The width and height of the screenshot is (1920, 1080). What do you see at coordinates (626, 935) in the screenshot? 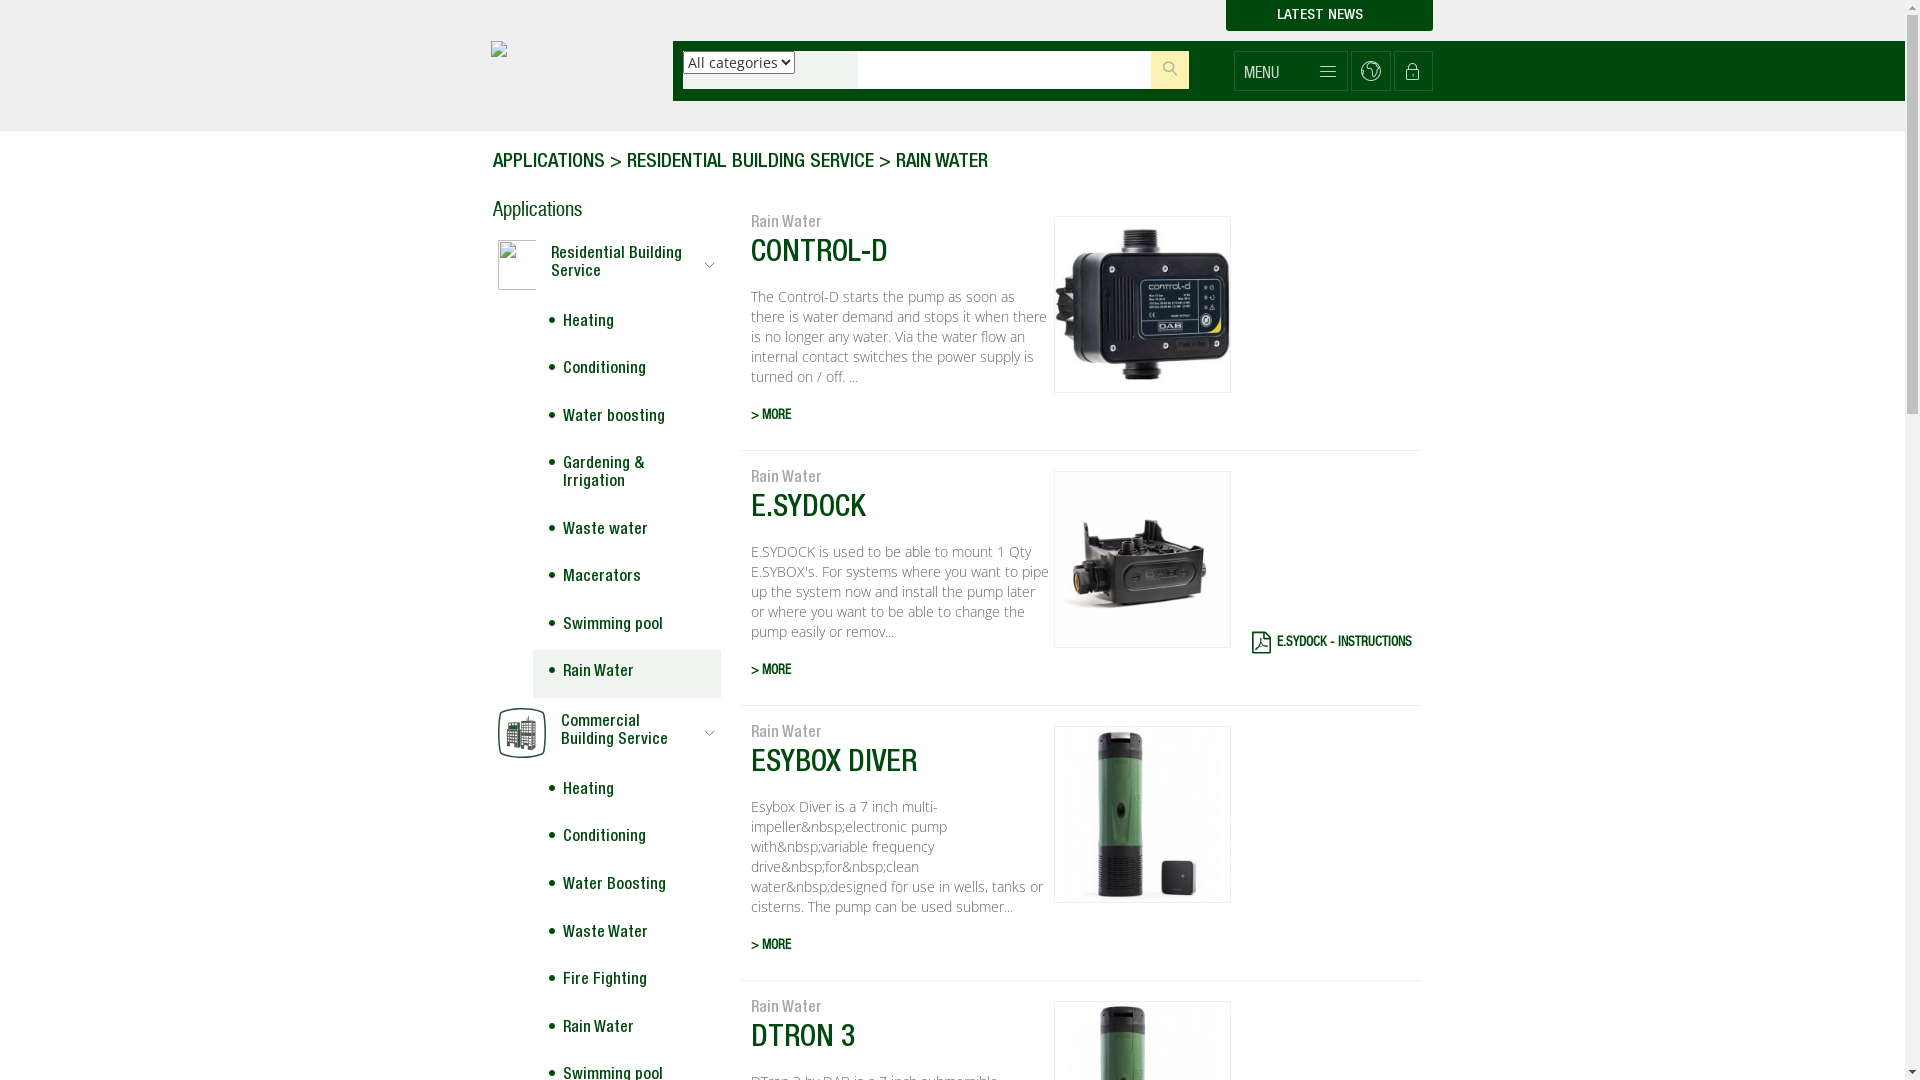
I see `Waste Water` at bounding box center [626, 935].